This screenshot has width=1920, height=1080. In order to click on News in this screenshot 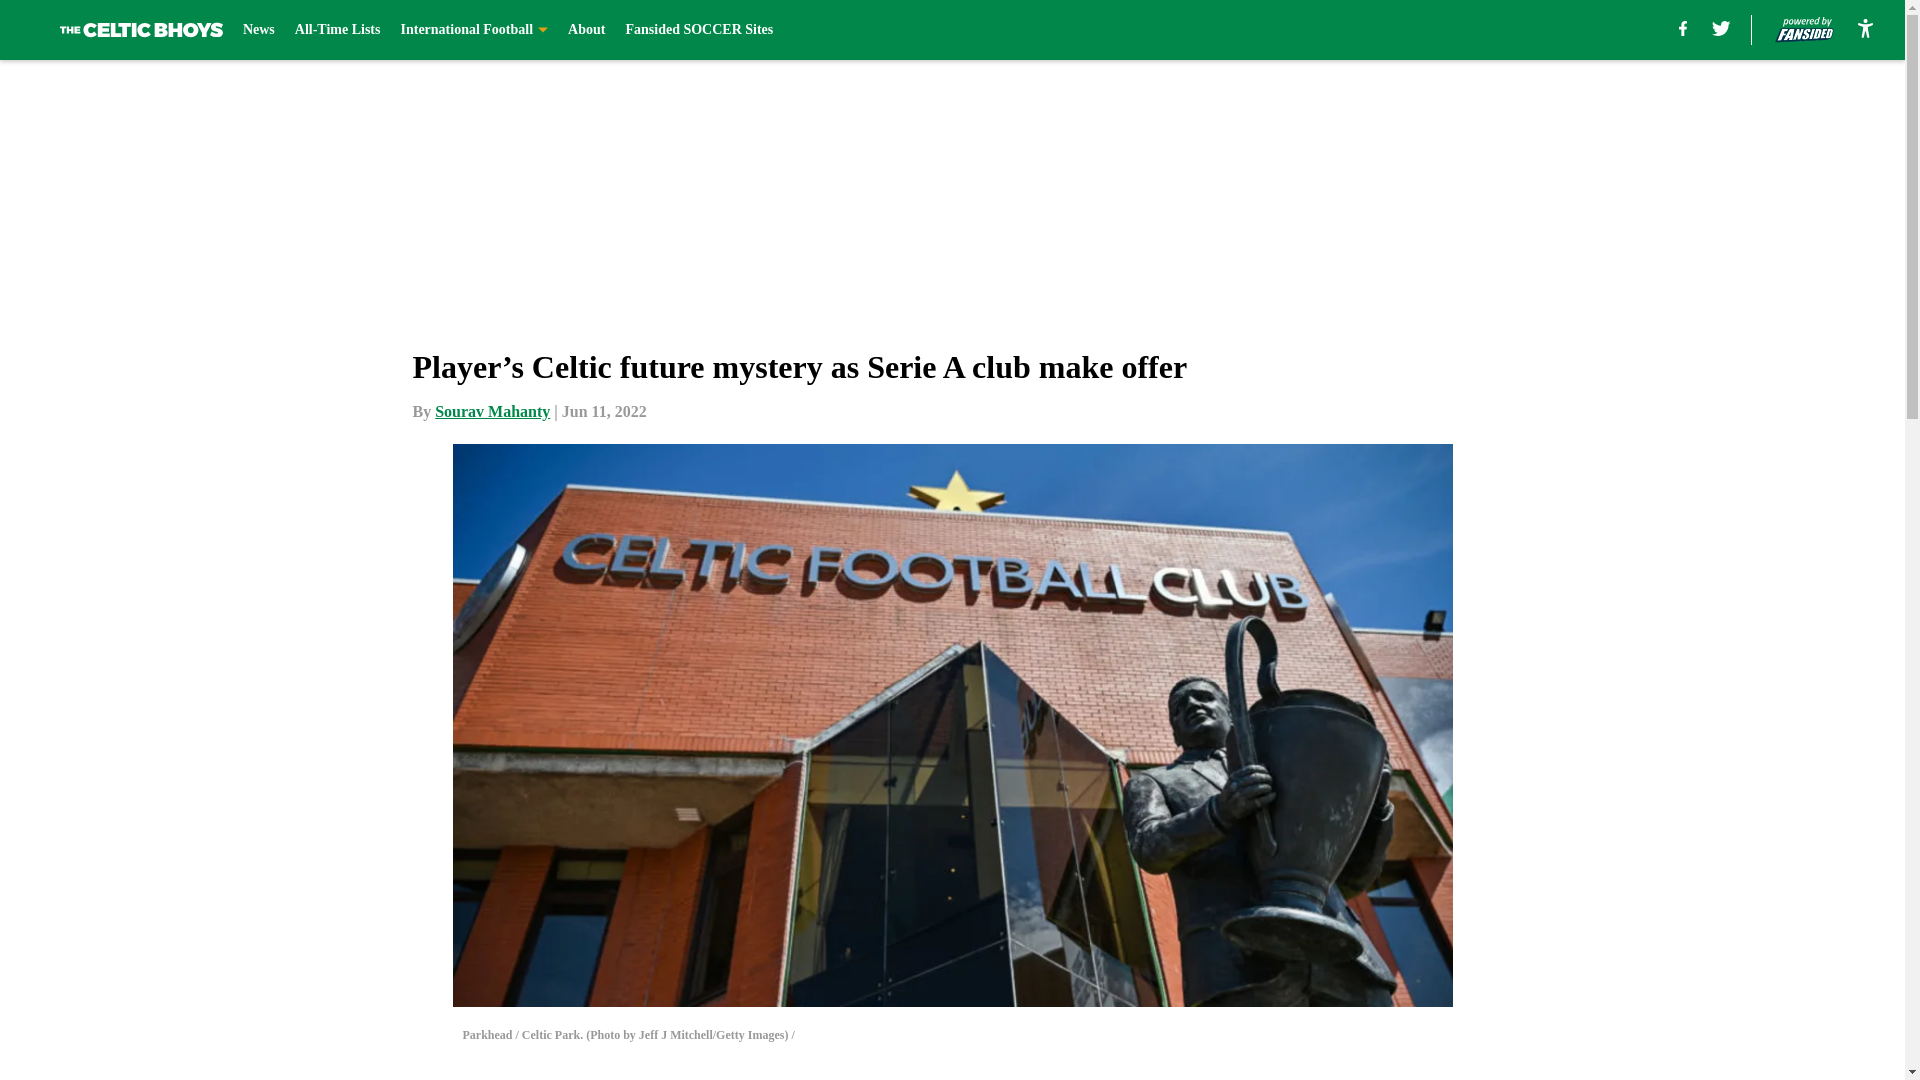, I will do `click(258, 30)`.